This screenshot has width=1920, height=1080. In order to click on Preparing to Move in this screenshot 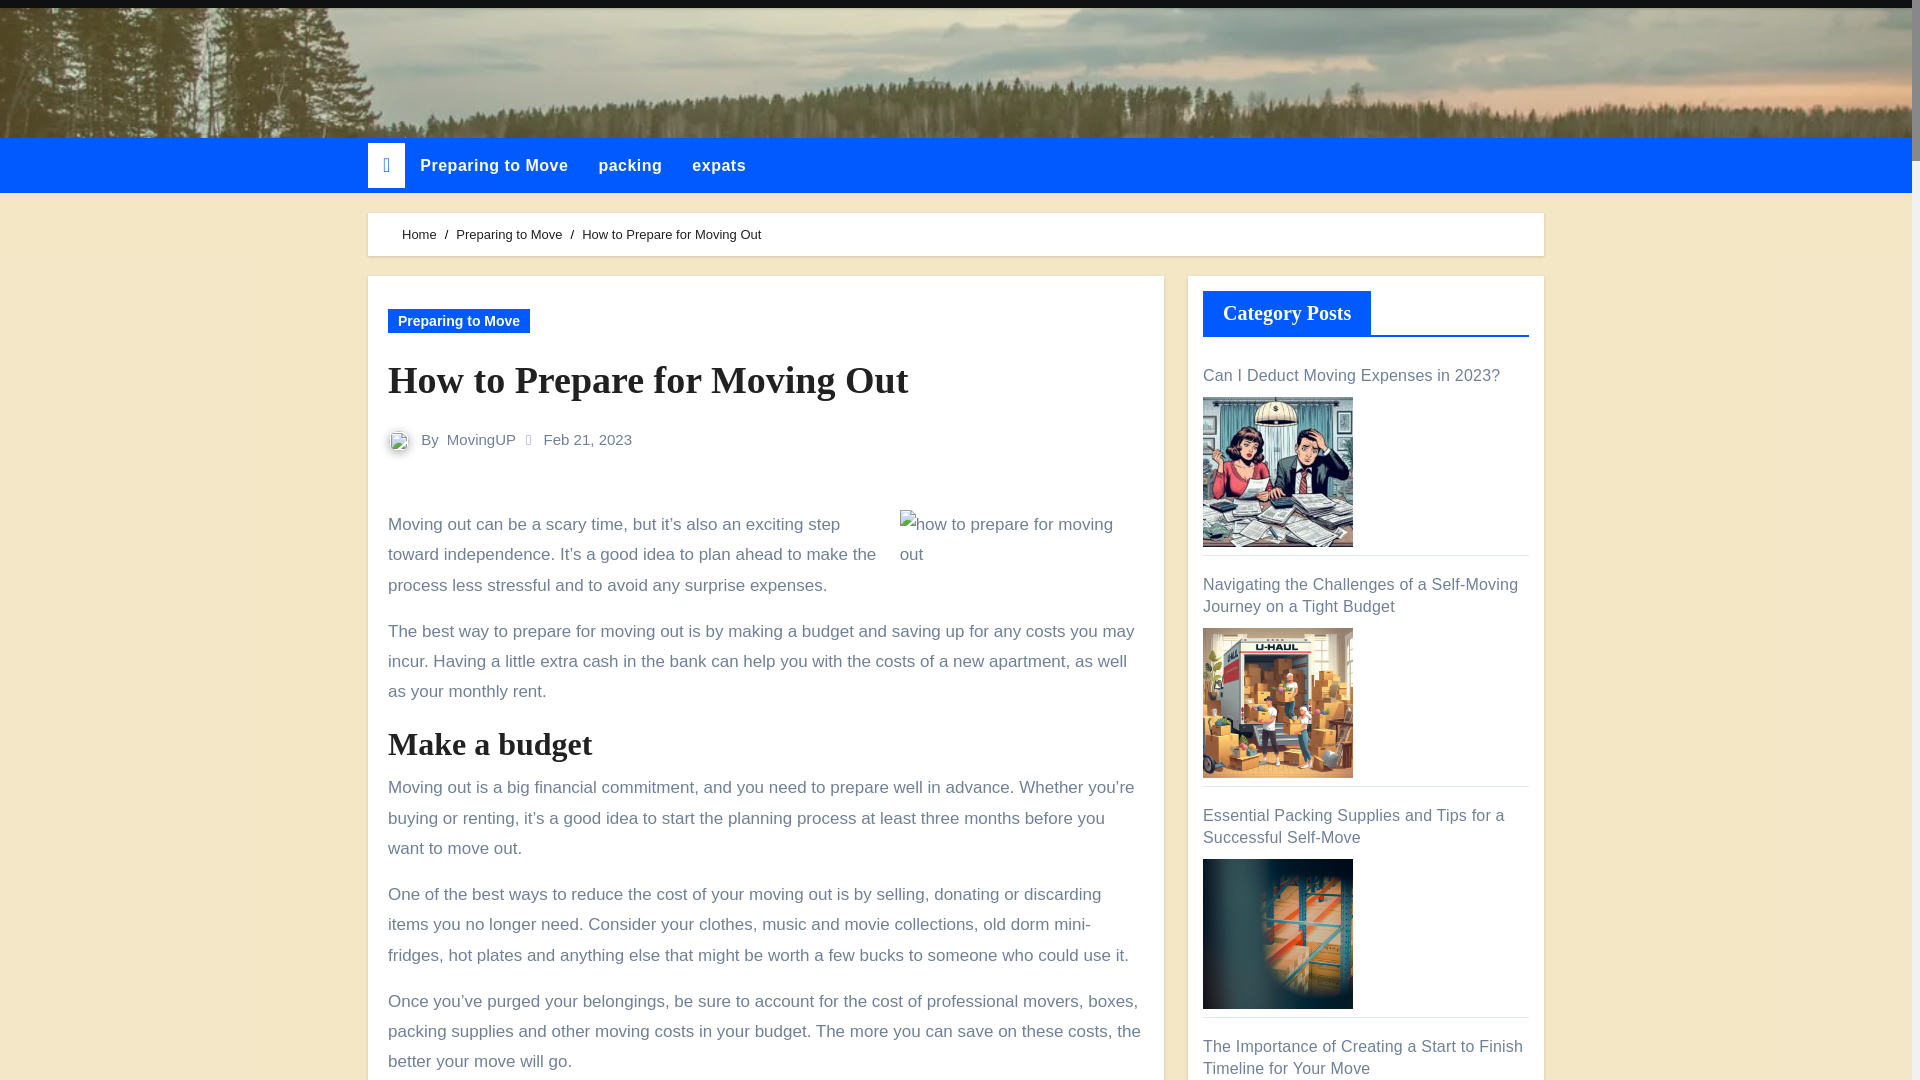, I will do `click(458, 320)`.